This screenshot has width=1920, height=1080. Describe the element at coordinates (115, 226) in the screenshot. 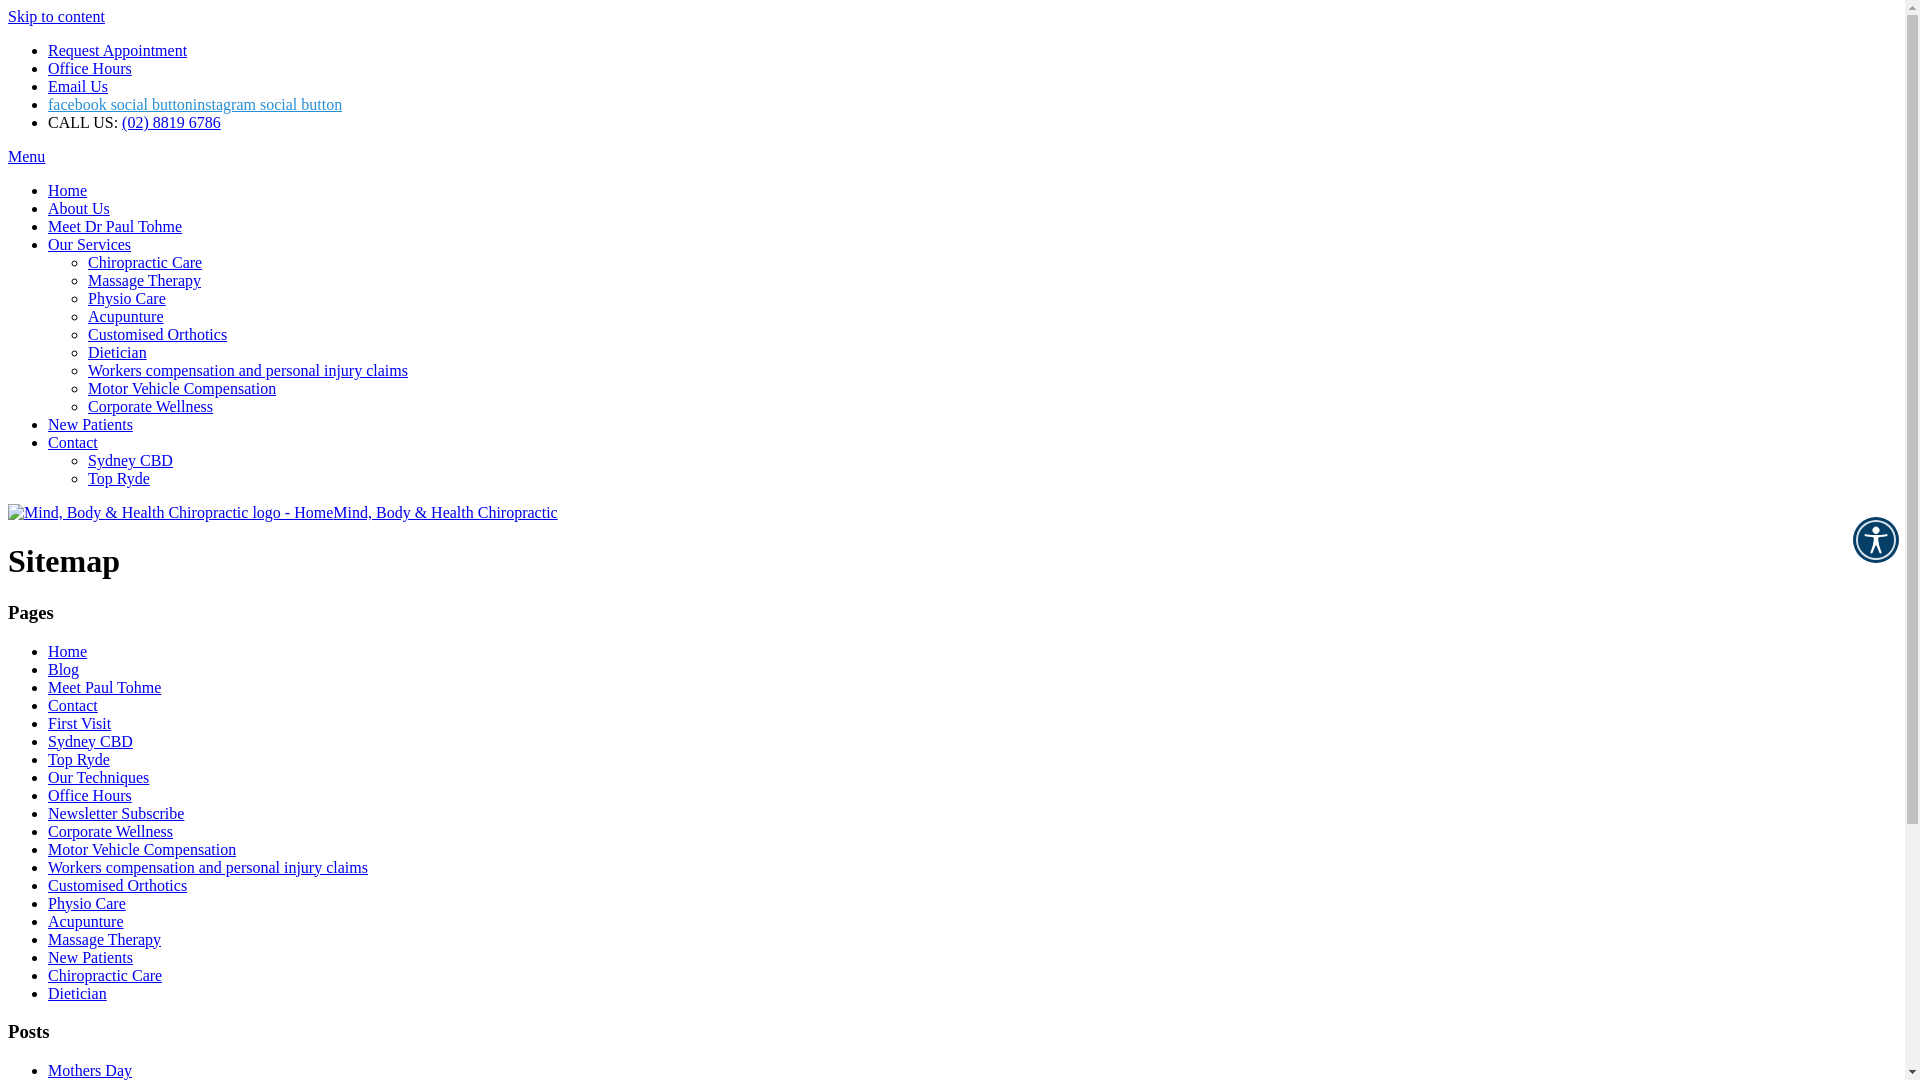

I see `Meet Dr Paul Tohme` at that location.